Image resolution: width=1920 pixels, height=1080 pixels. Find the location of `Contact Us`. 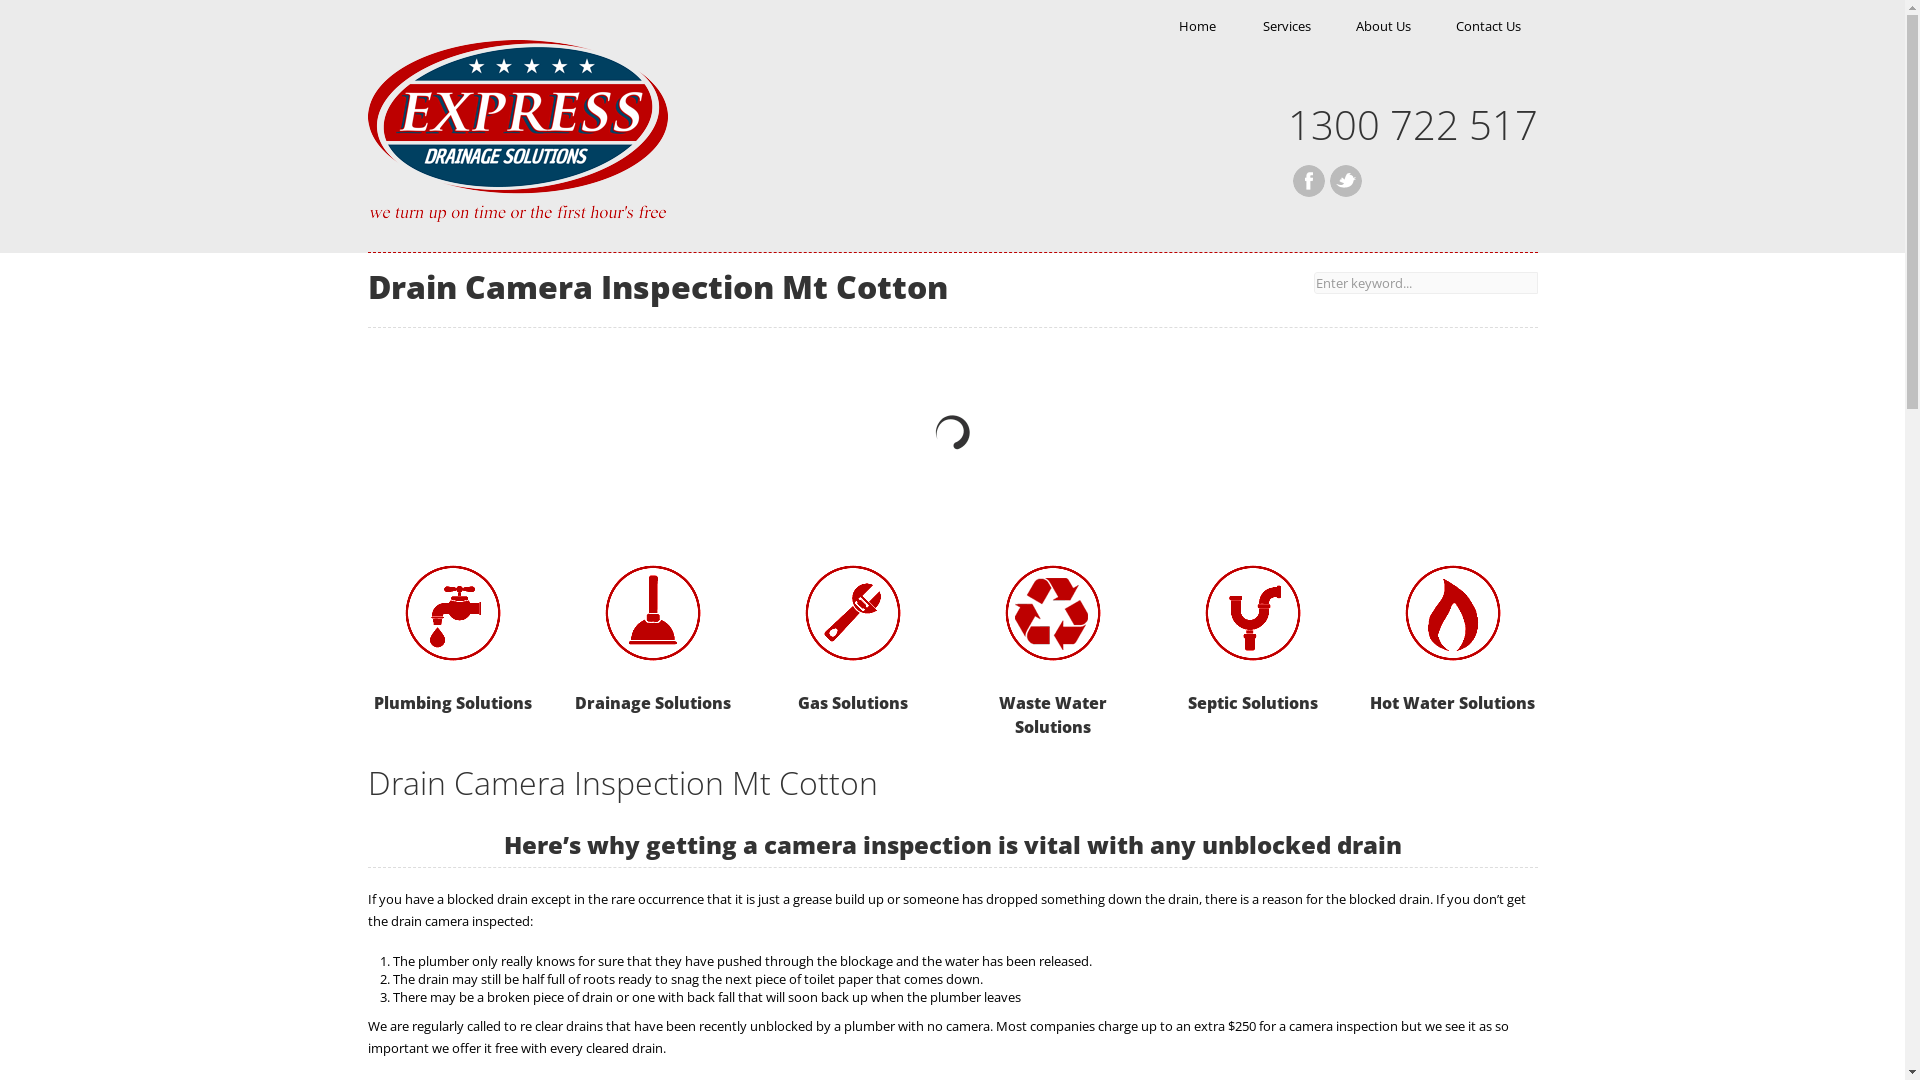

Contact Us is located at coordinates (1488, 26).